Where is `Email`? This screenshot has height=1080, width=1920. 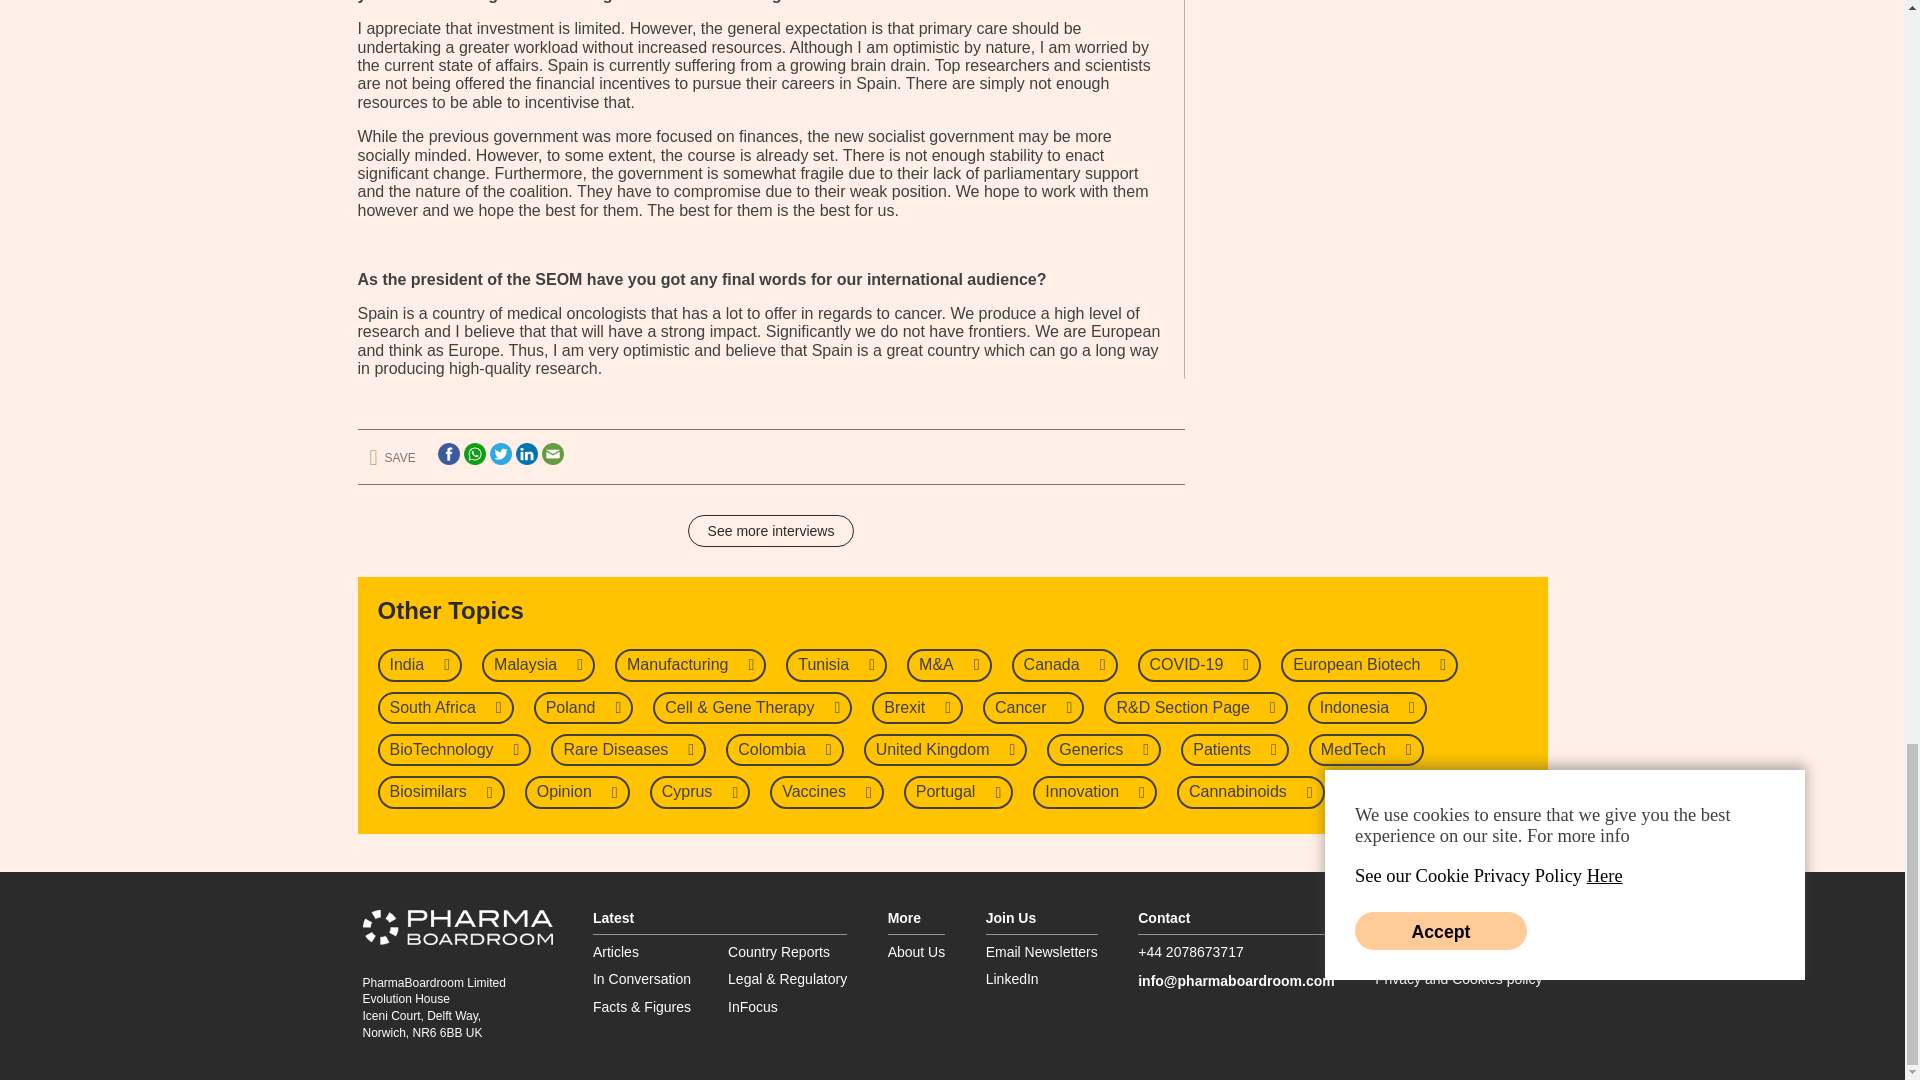 Email is located at coordinates (552, 454).